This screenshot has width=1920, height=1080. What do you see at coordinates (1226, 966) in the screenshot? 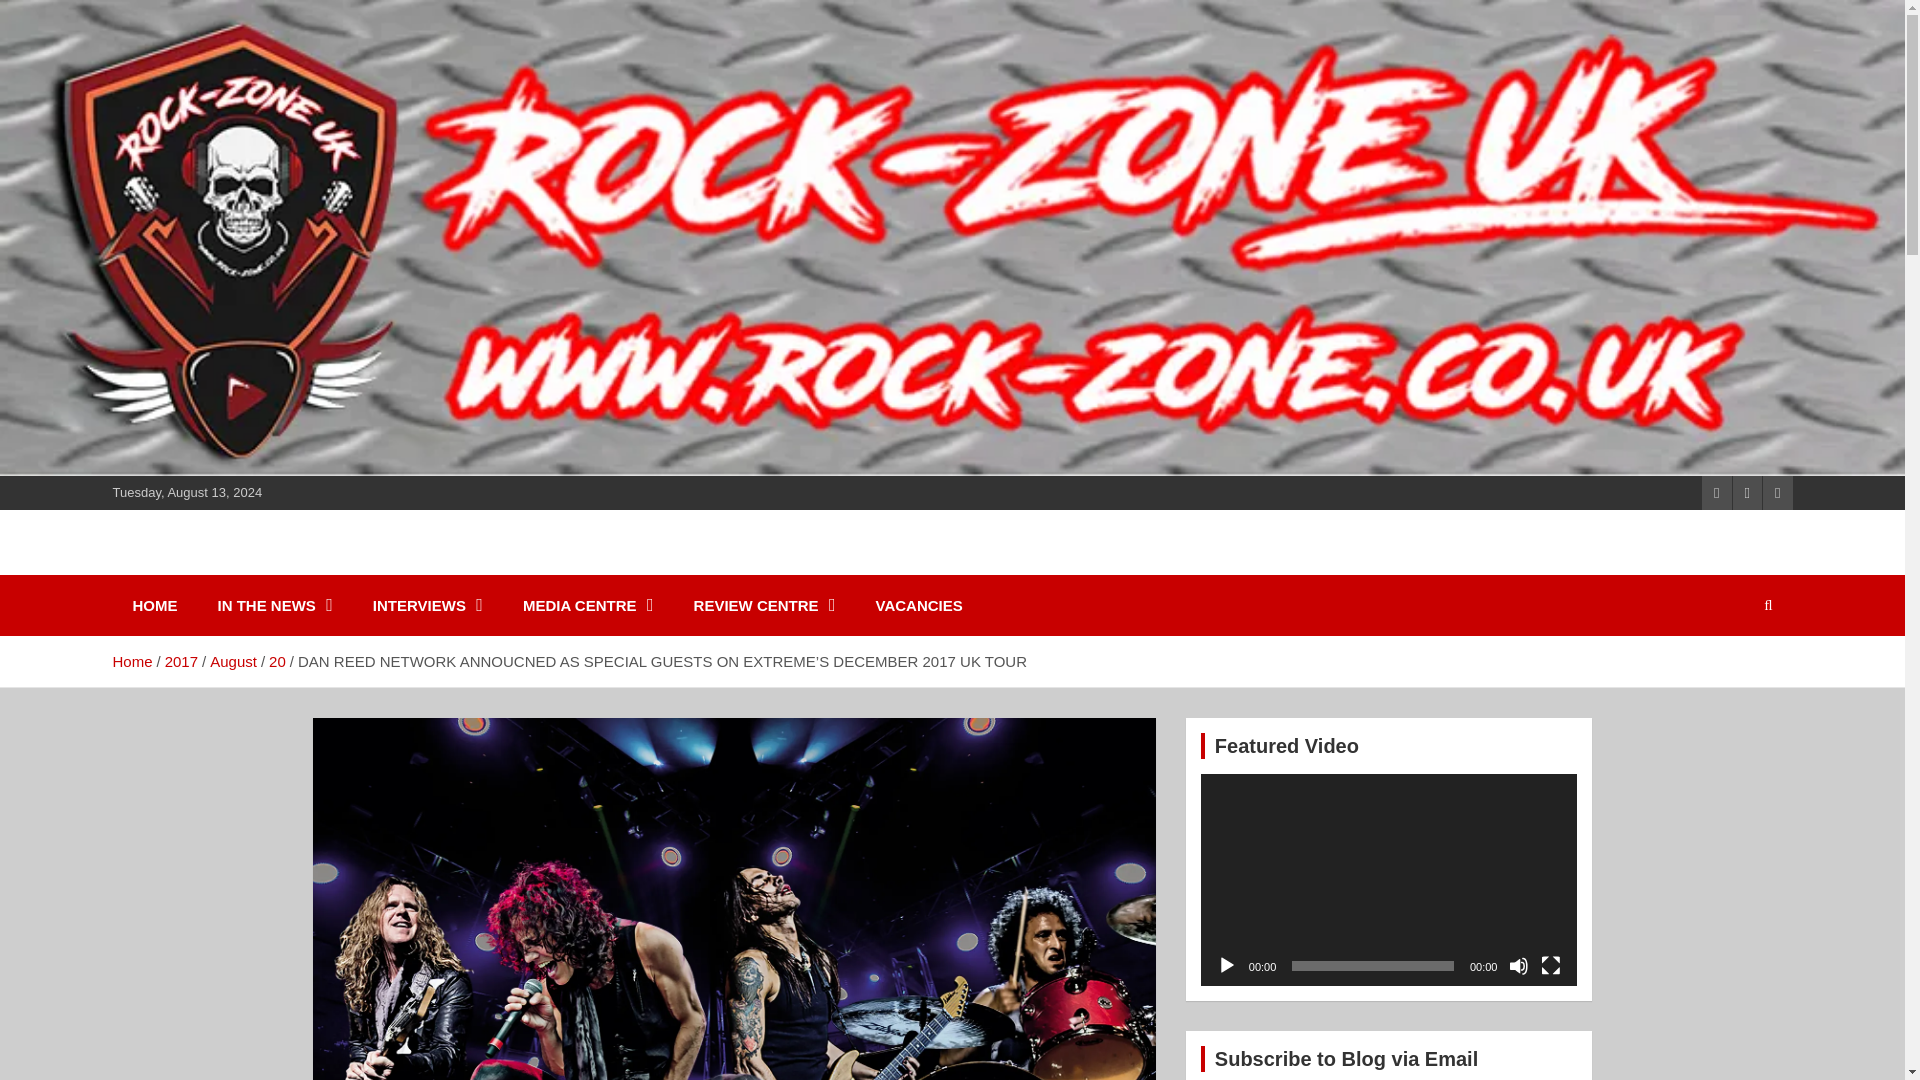
I see `Play` at bounding box center [1226, 966].